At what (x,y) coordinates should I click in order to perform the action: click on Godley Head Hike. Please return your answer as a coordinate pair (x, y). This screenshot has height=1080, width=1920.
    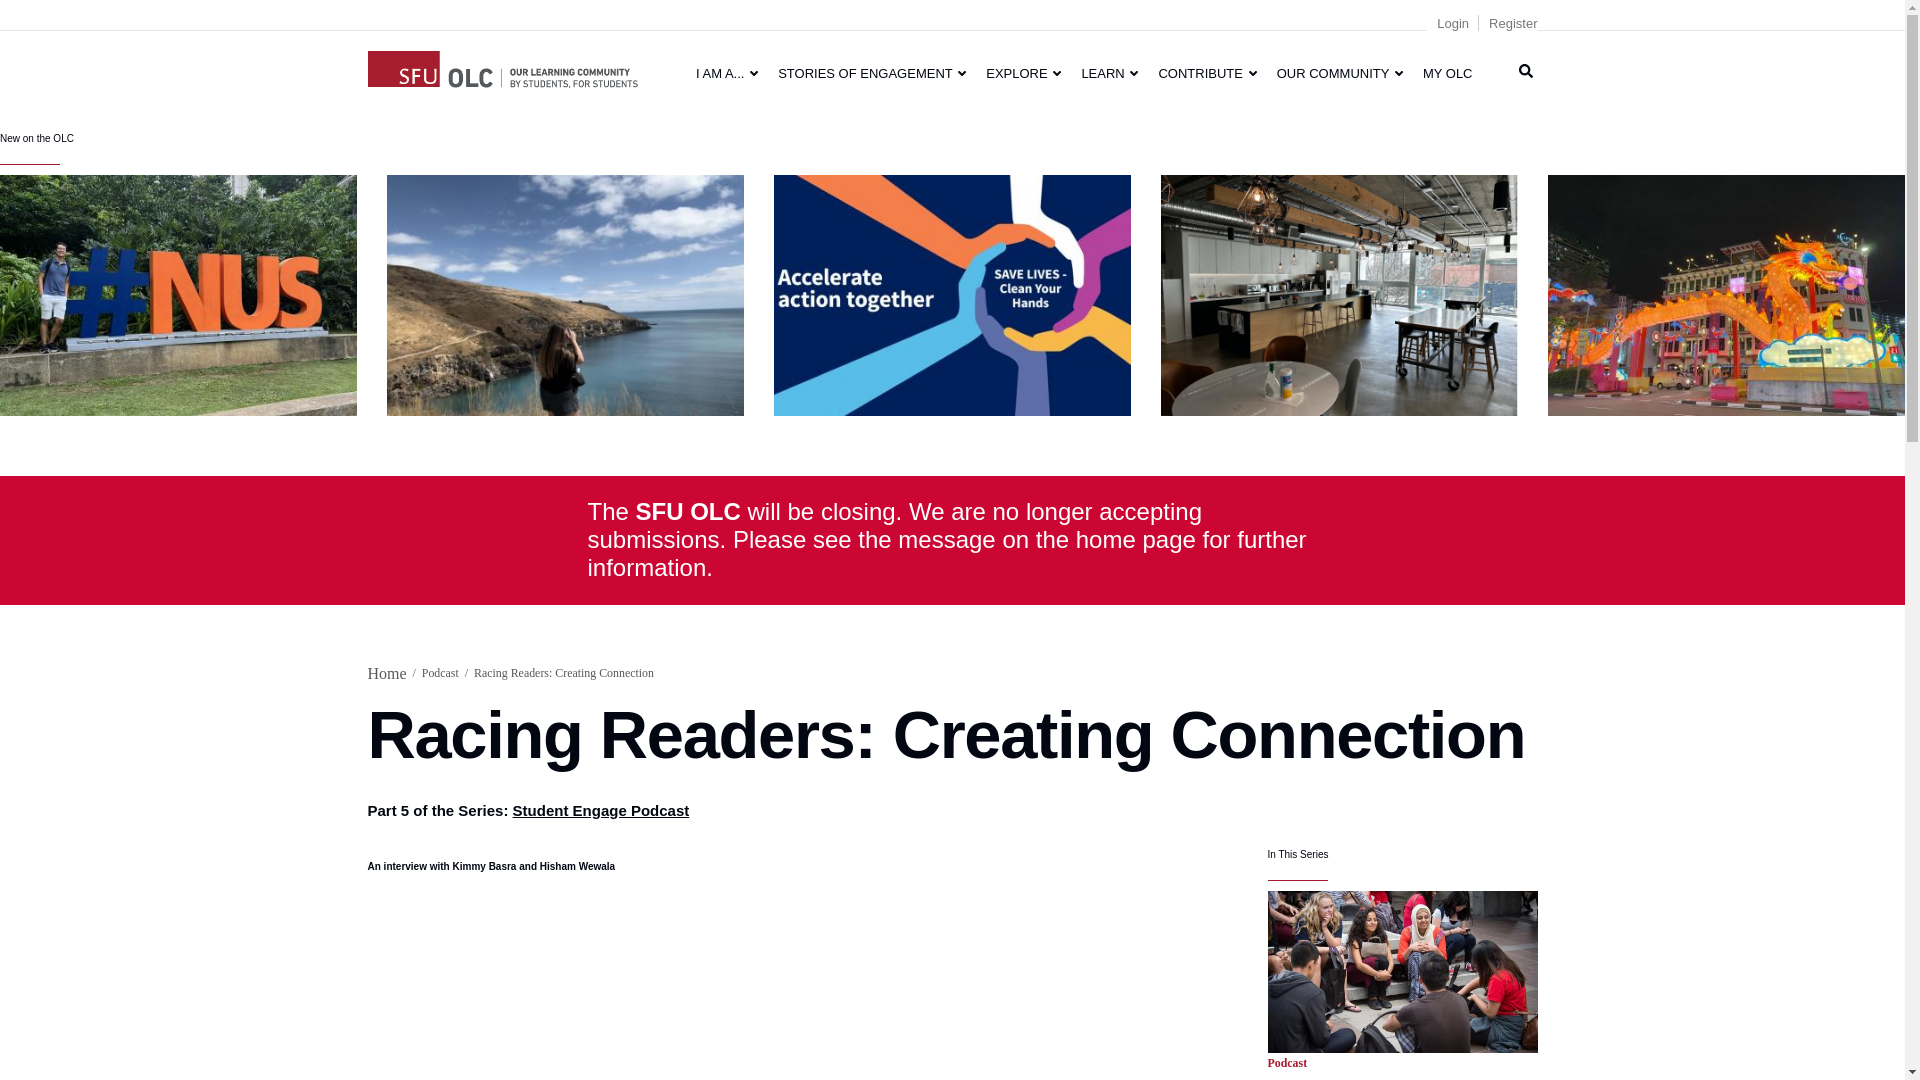
    Looking at the image, I should click on (566, 294).